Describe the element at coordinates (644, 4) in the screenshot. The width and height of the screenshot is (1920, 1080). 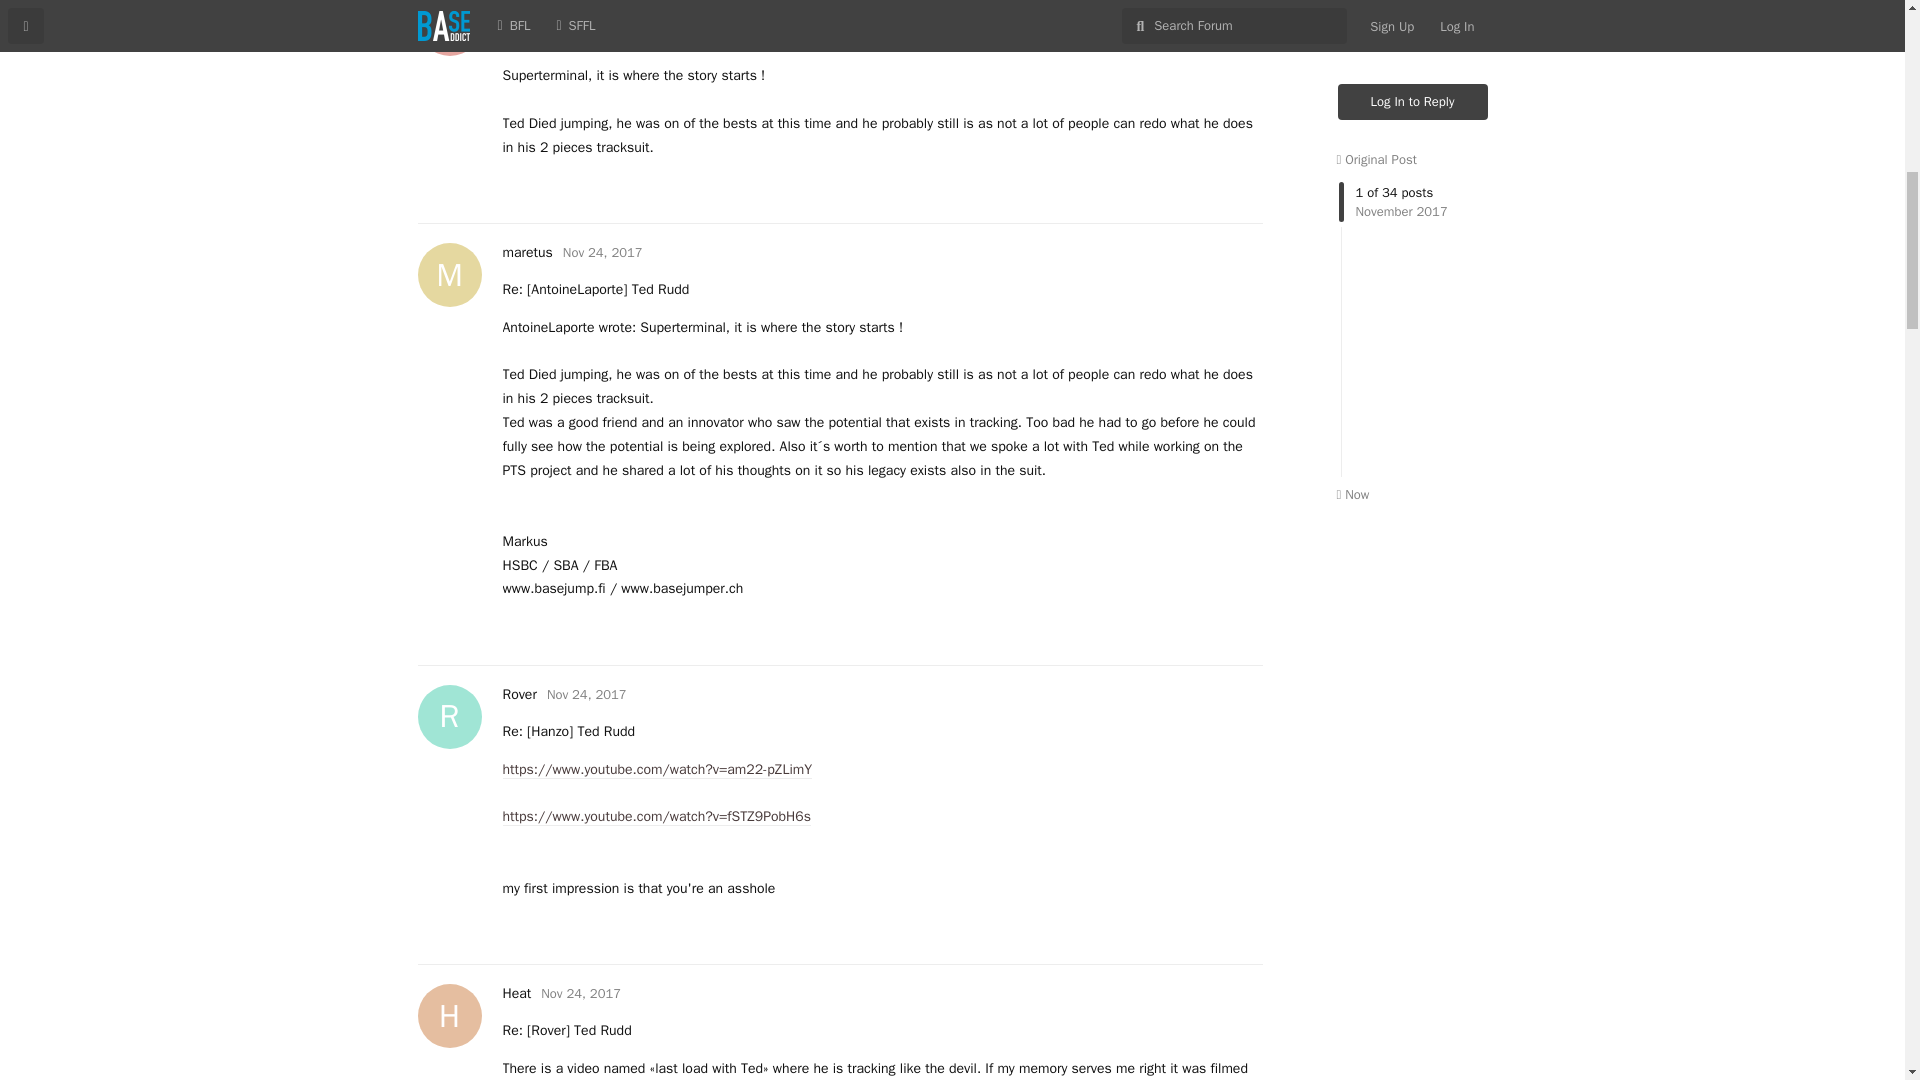
I see `Friday, November 24, 2017 8:44 PM` at that location.